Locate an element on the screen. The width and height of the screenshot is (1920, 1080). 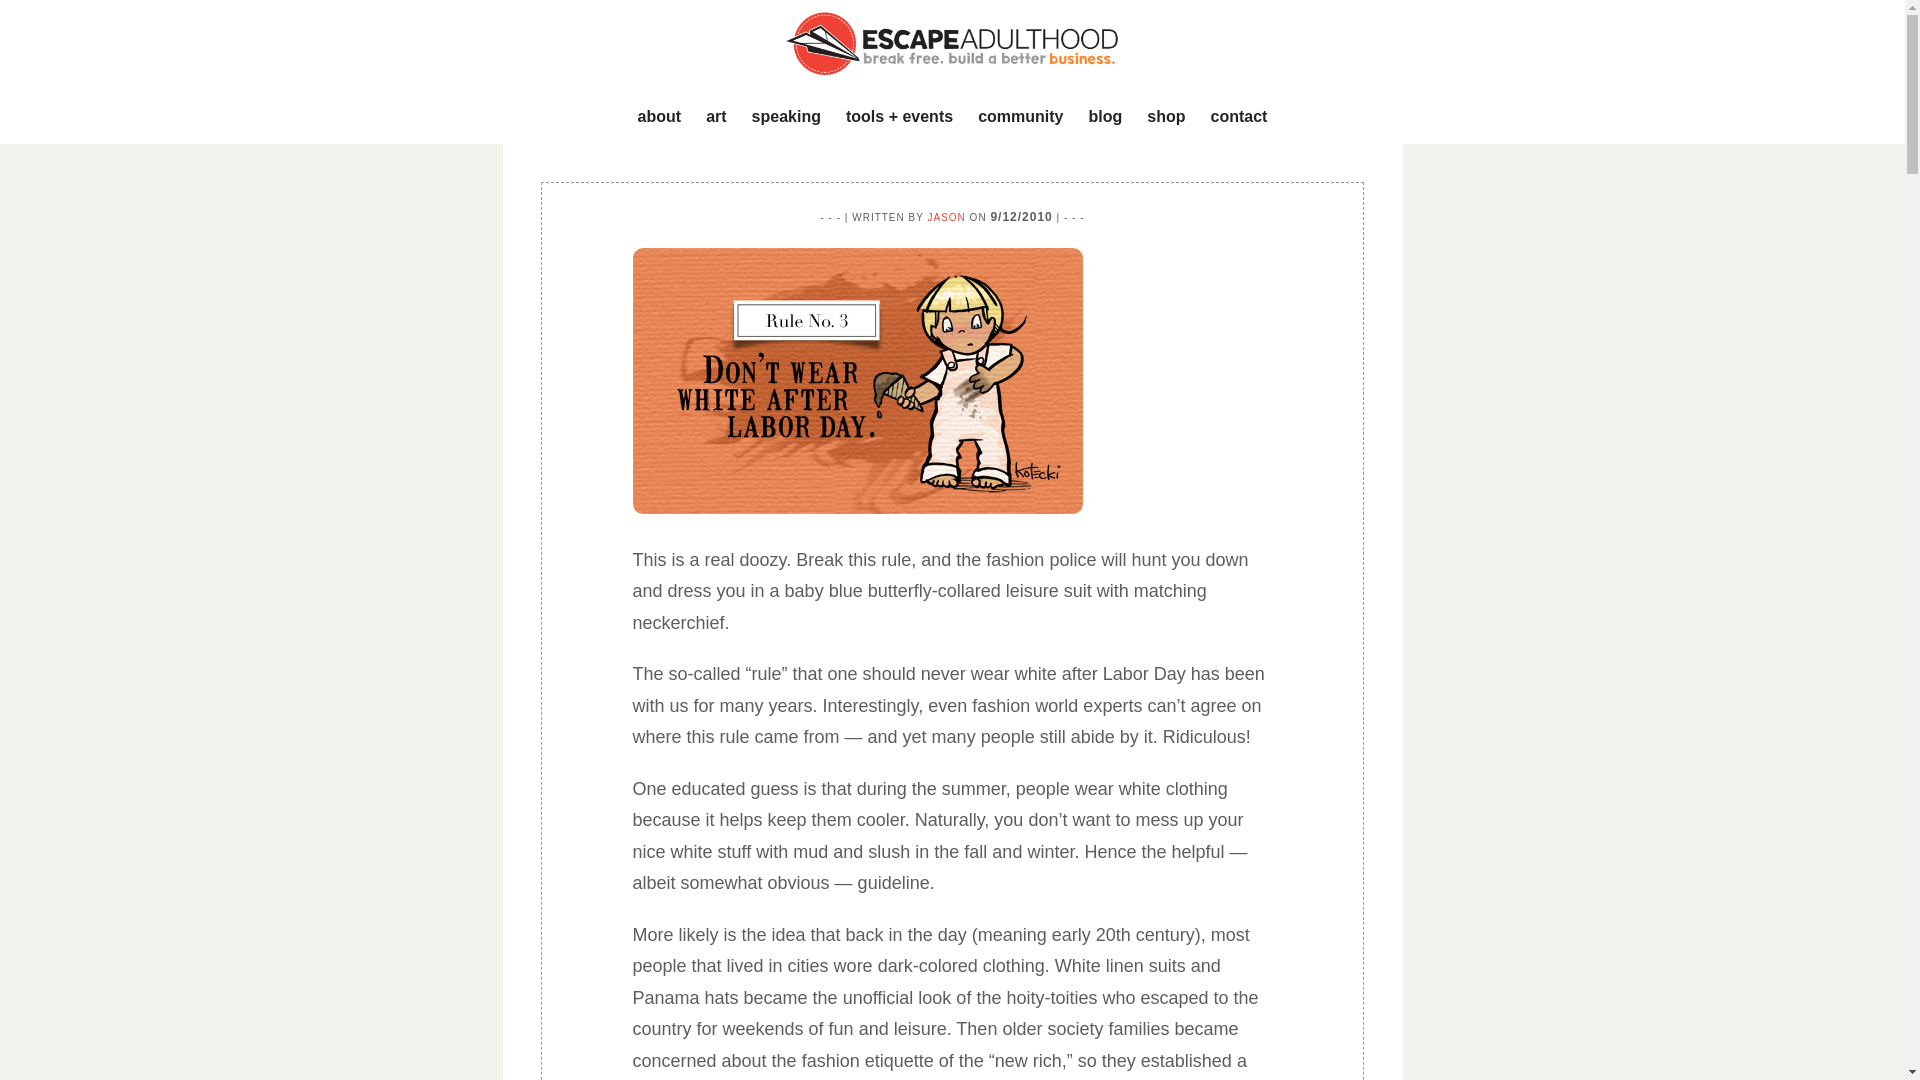
ESCAPE ADULTHOOD is located at coordinates (952, 43).